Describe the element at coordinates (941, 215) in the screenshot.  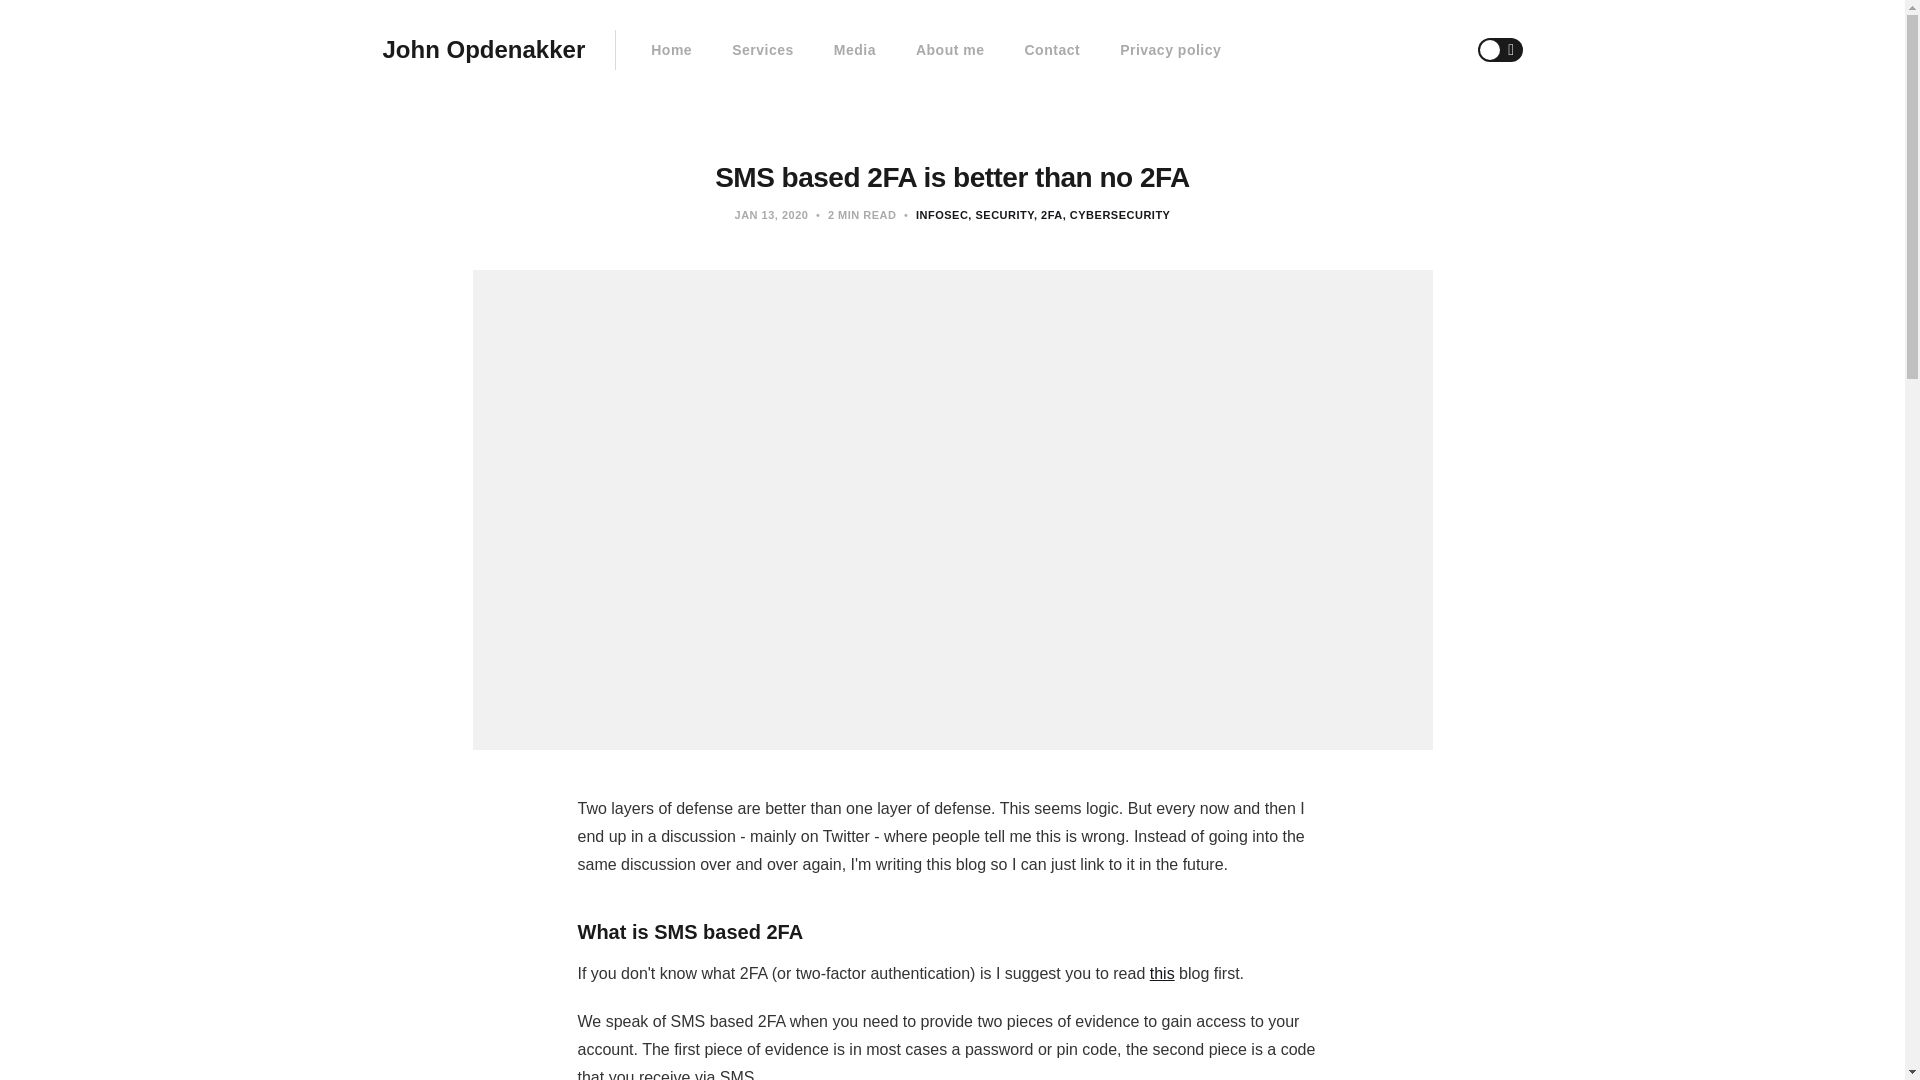
I see `Infosec` at that location.